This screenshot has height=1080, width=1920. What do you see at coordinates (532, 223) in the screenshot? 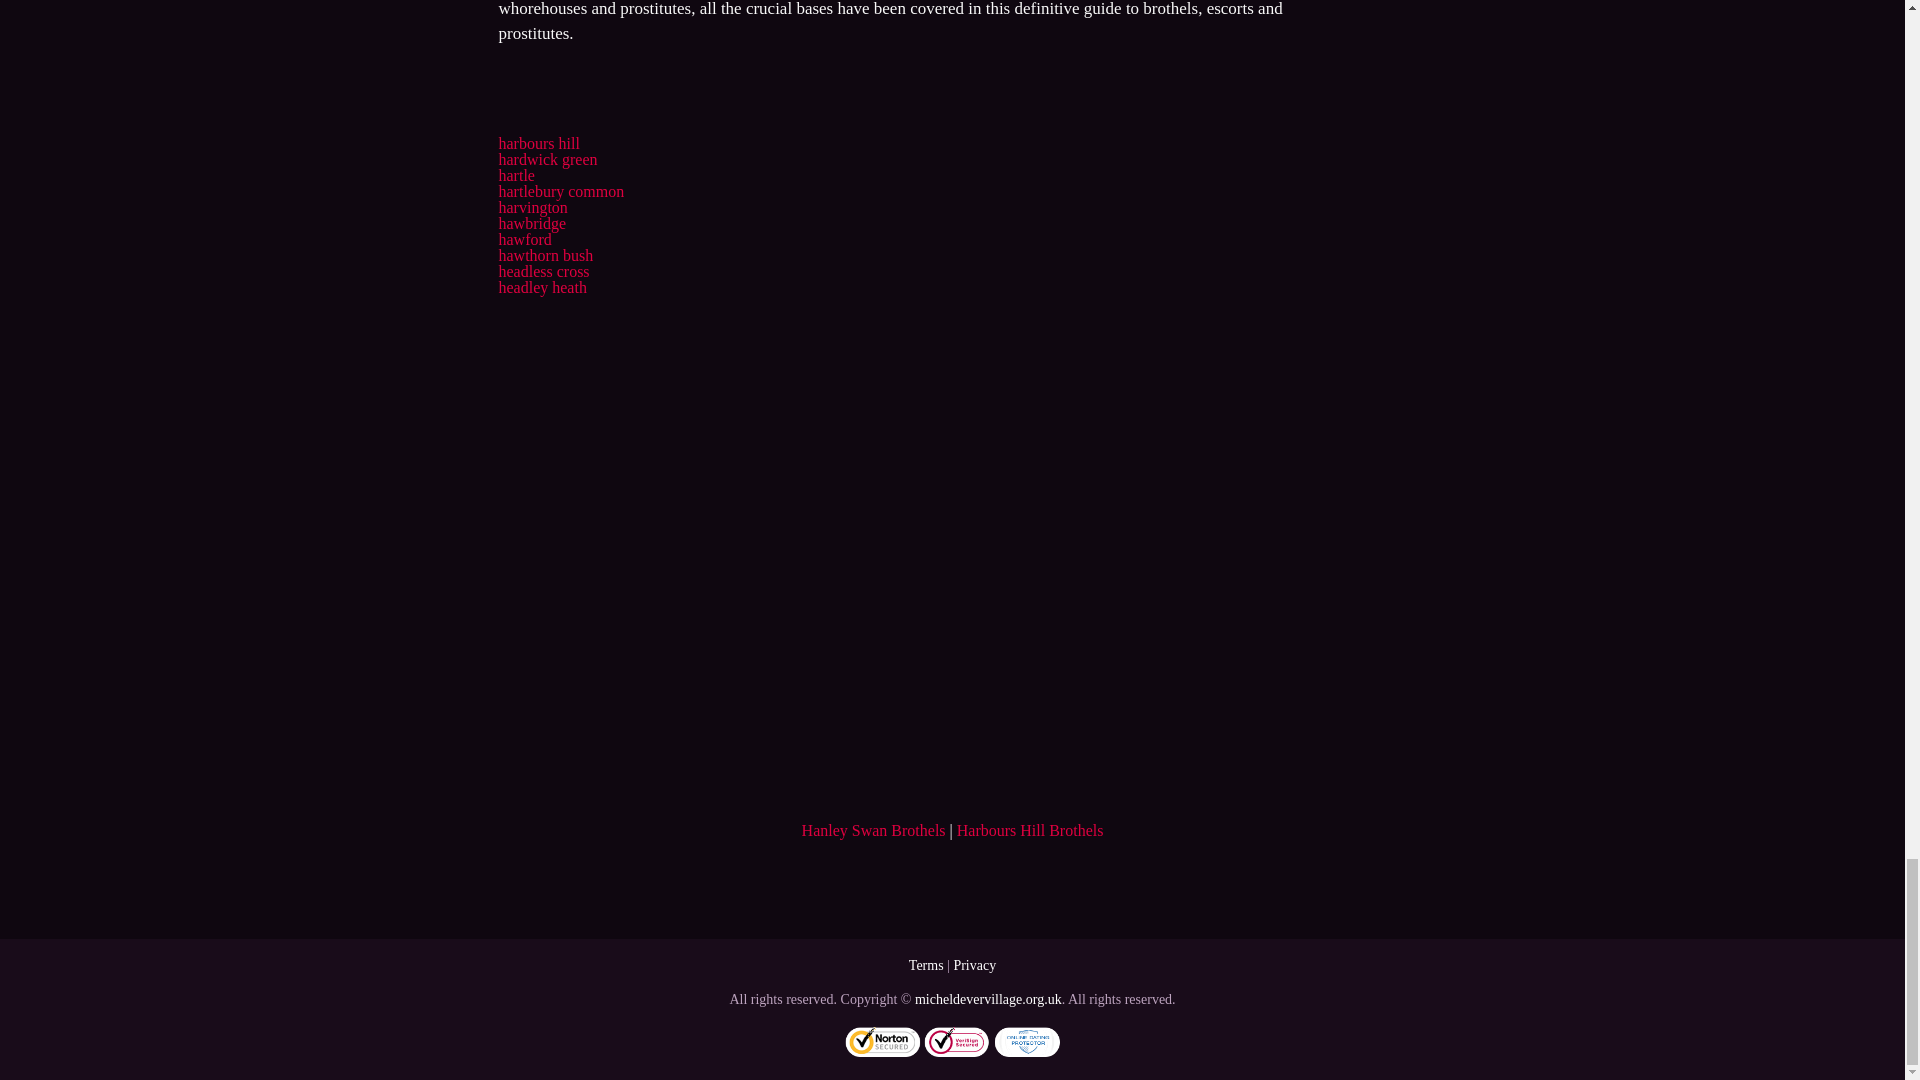
I see `hawbridge` at bounding box center [532, 223].